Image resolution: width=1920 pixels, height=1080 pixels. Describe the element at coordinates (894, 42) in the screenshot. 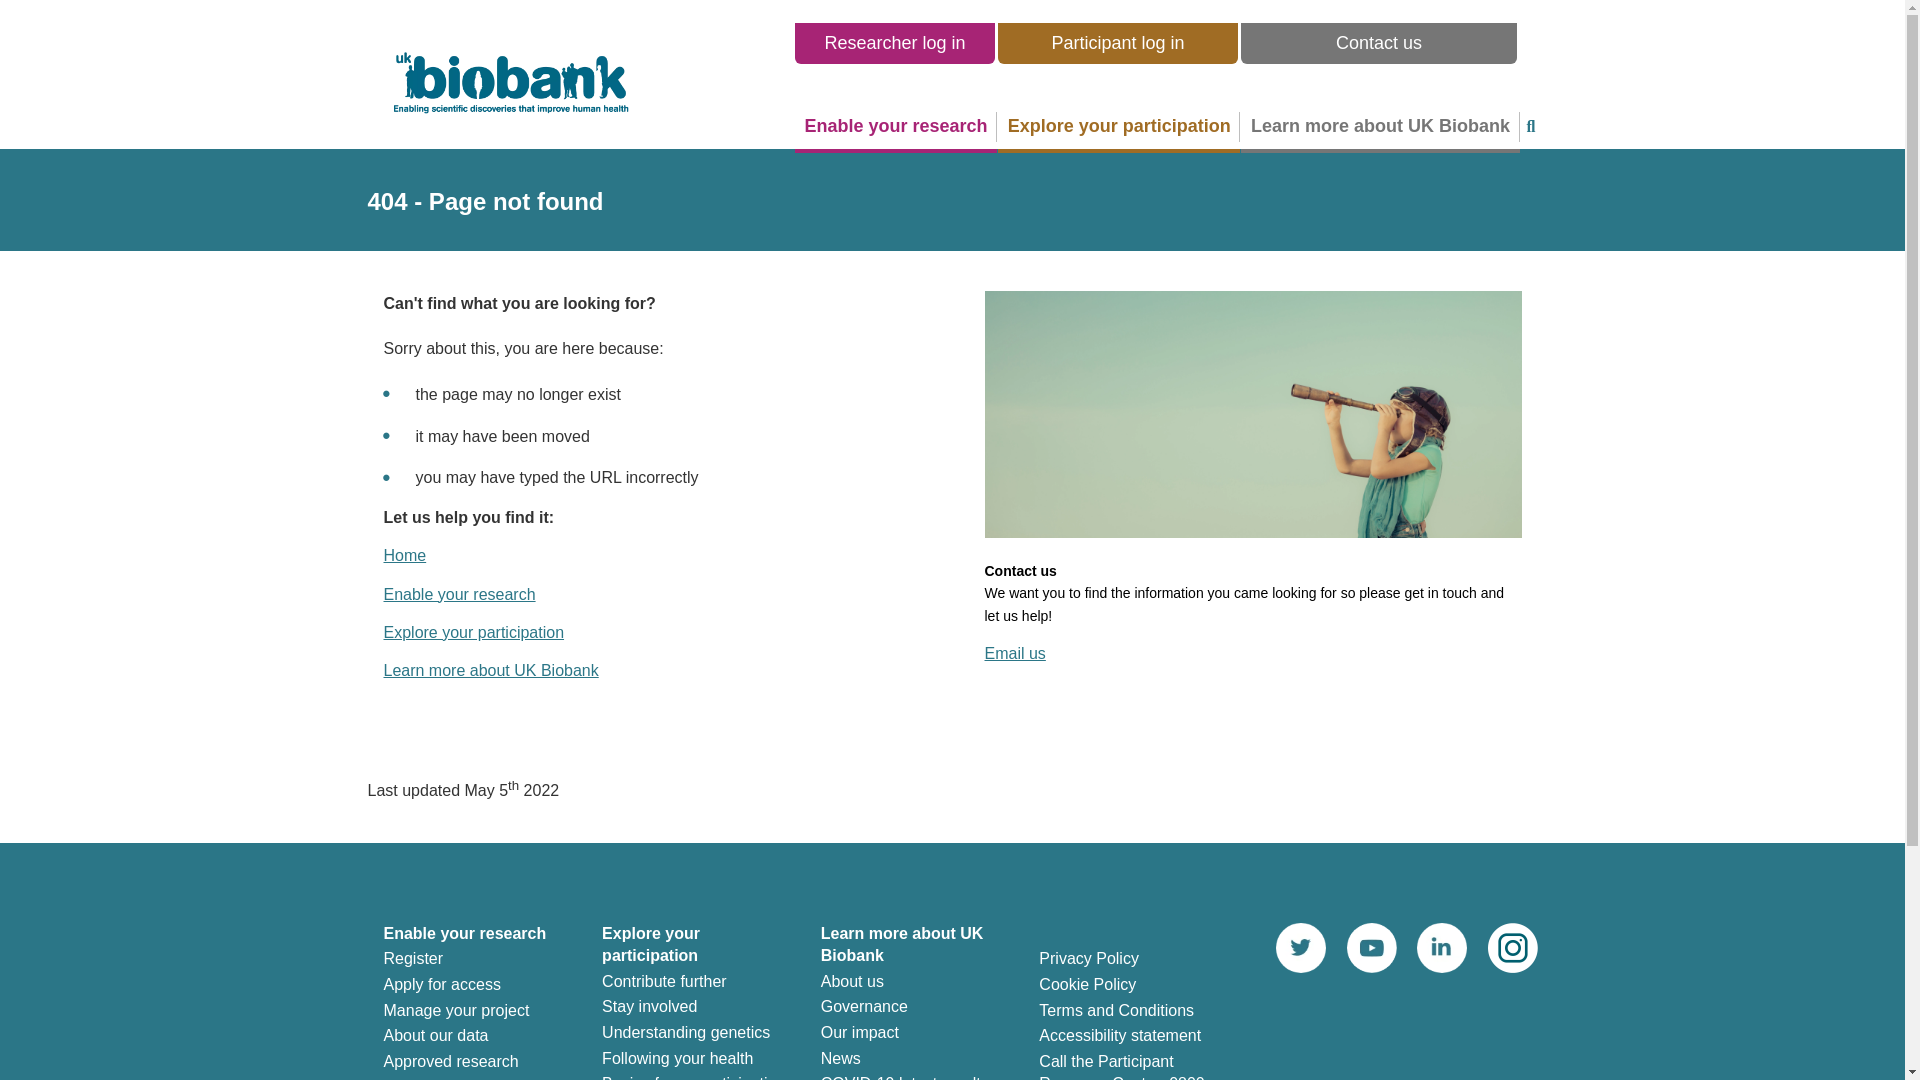

I see `Researcher log in` at that location.